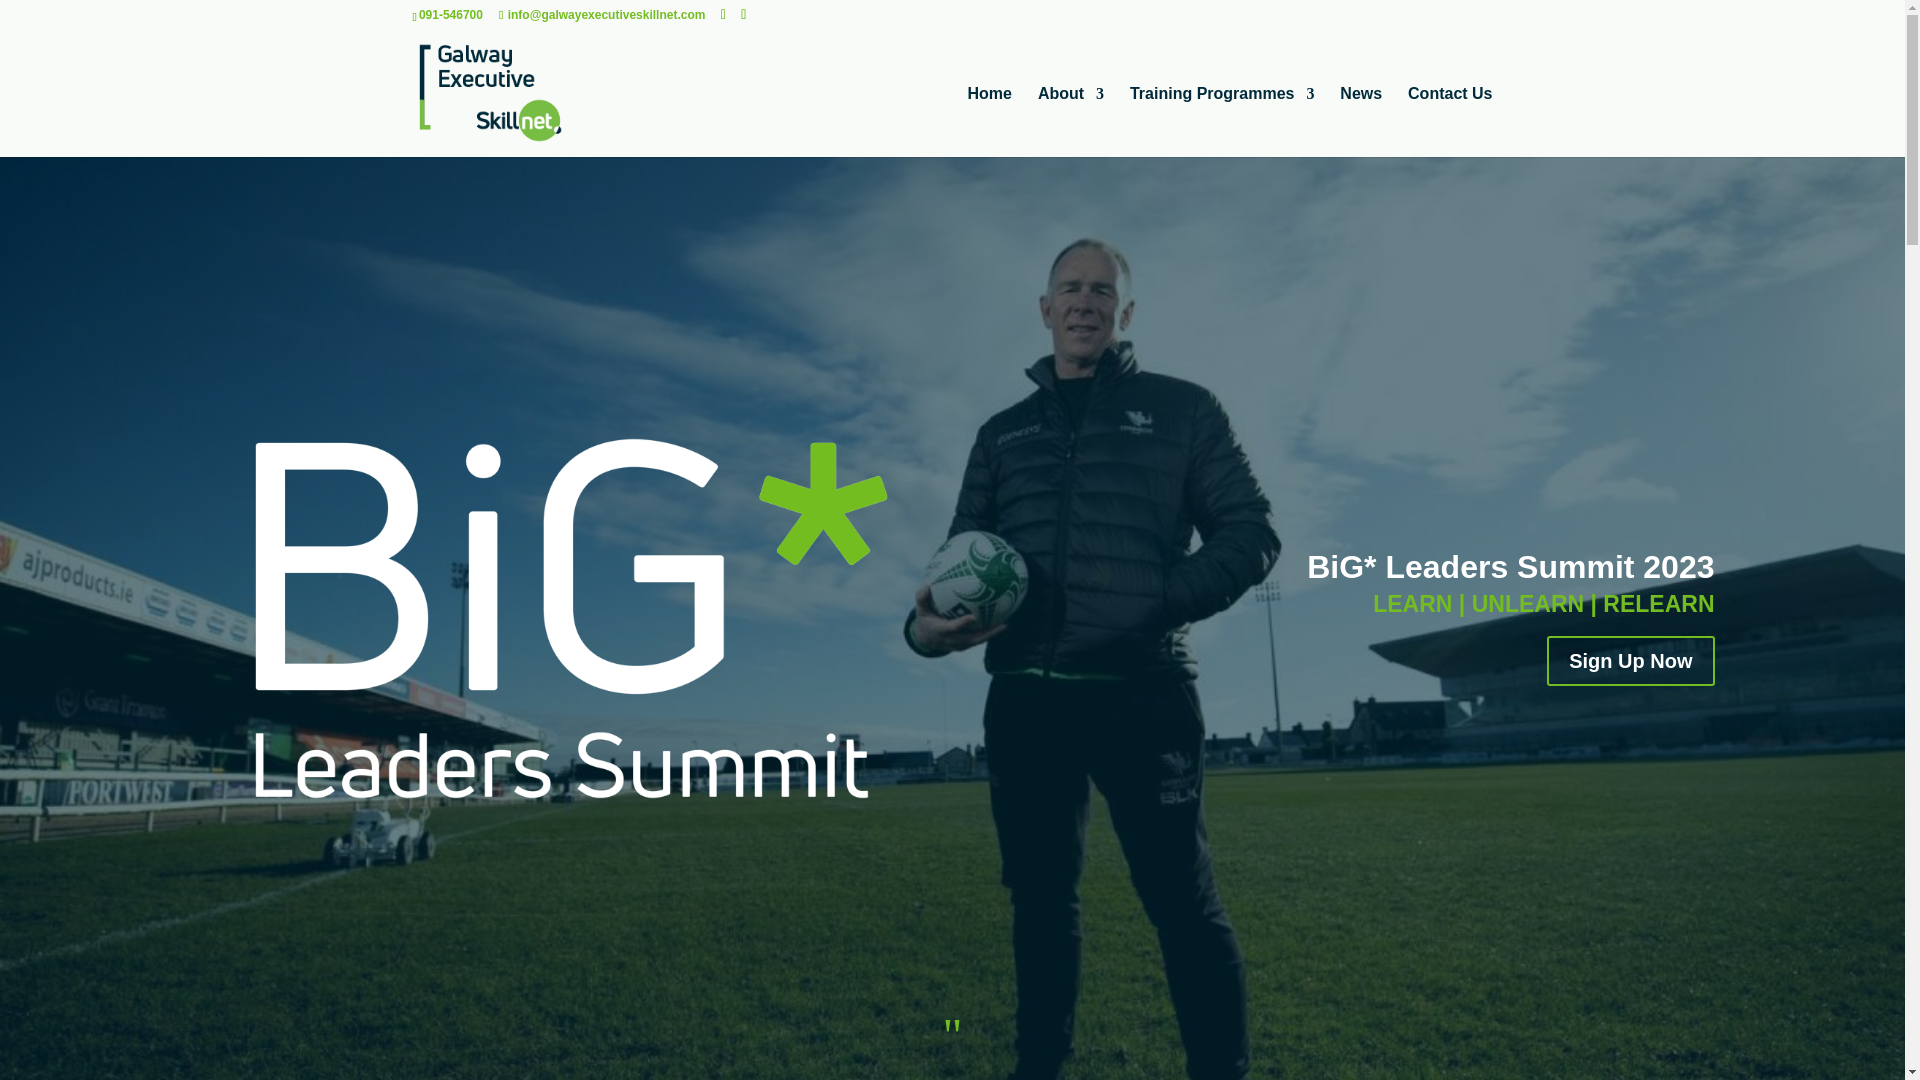 This screenshot has width=1920, height=1080. What do you see at coordinates (1071, 122) in the screenshot?
I see `About` at bounding box center [1071, 122].